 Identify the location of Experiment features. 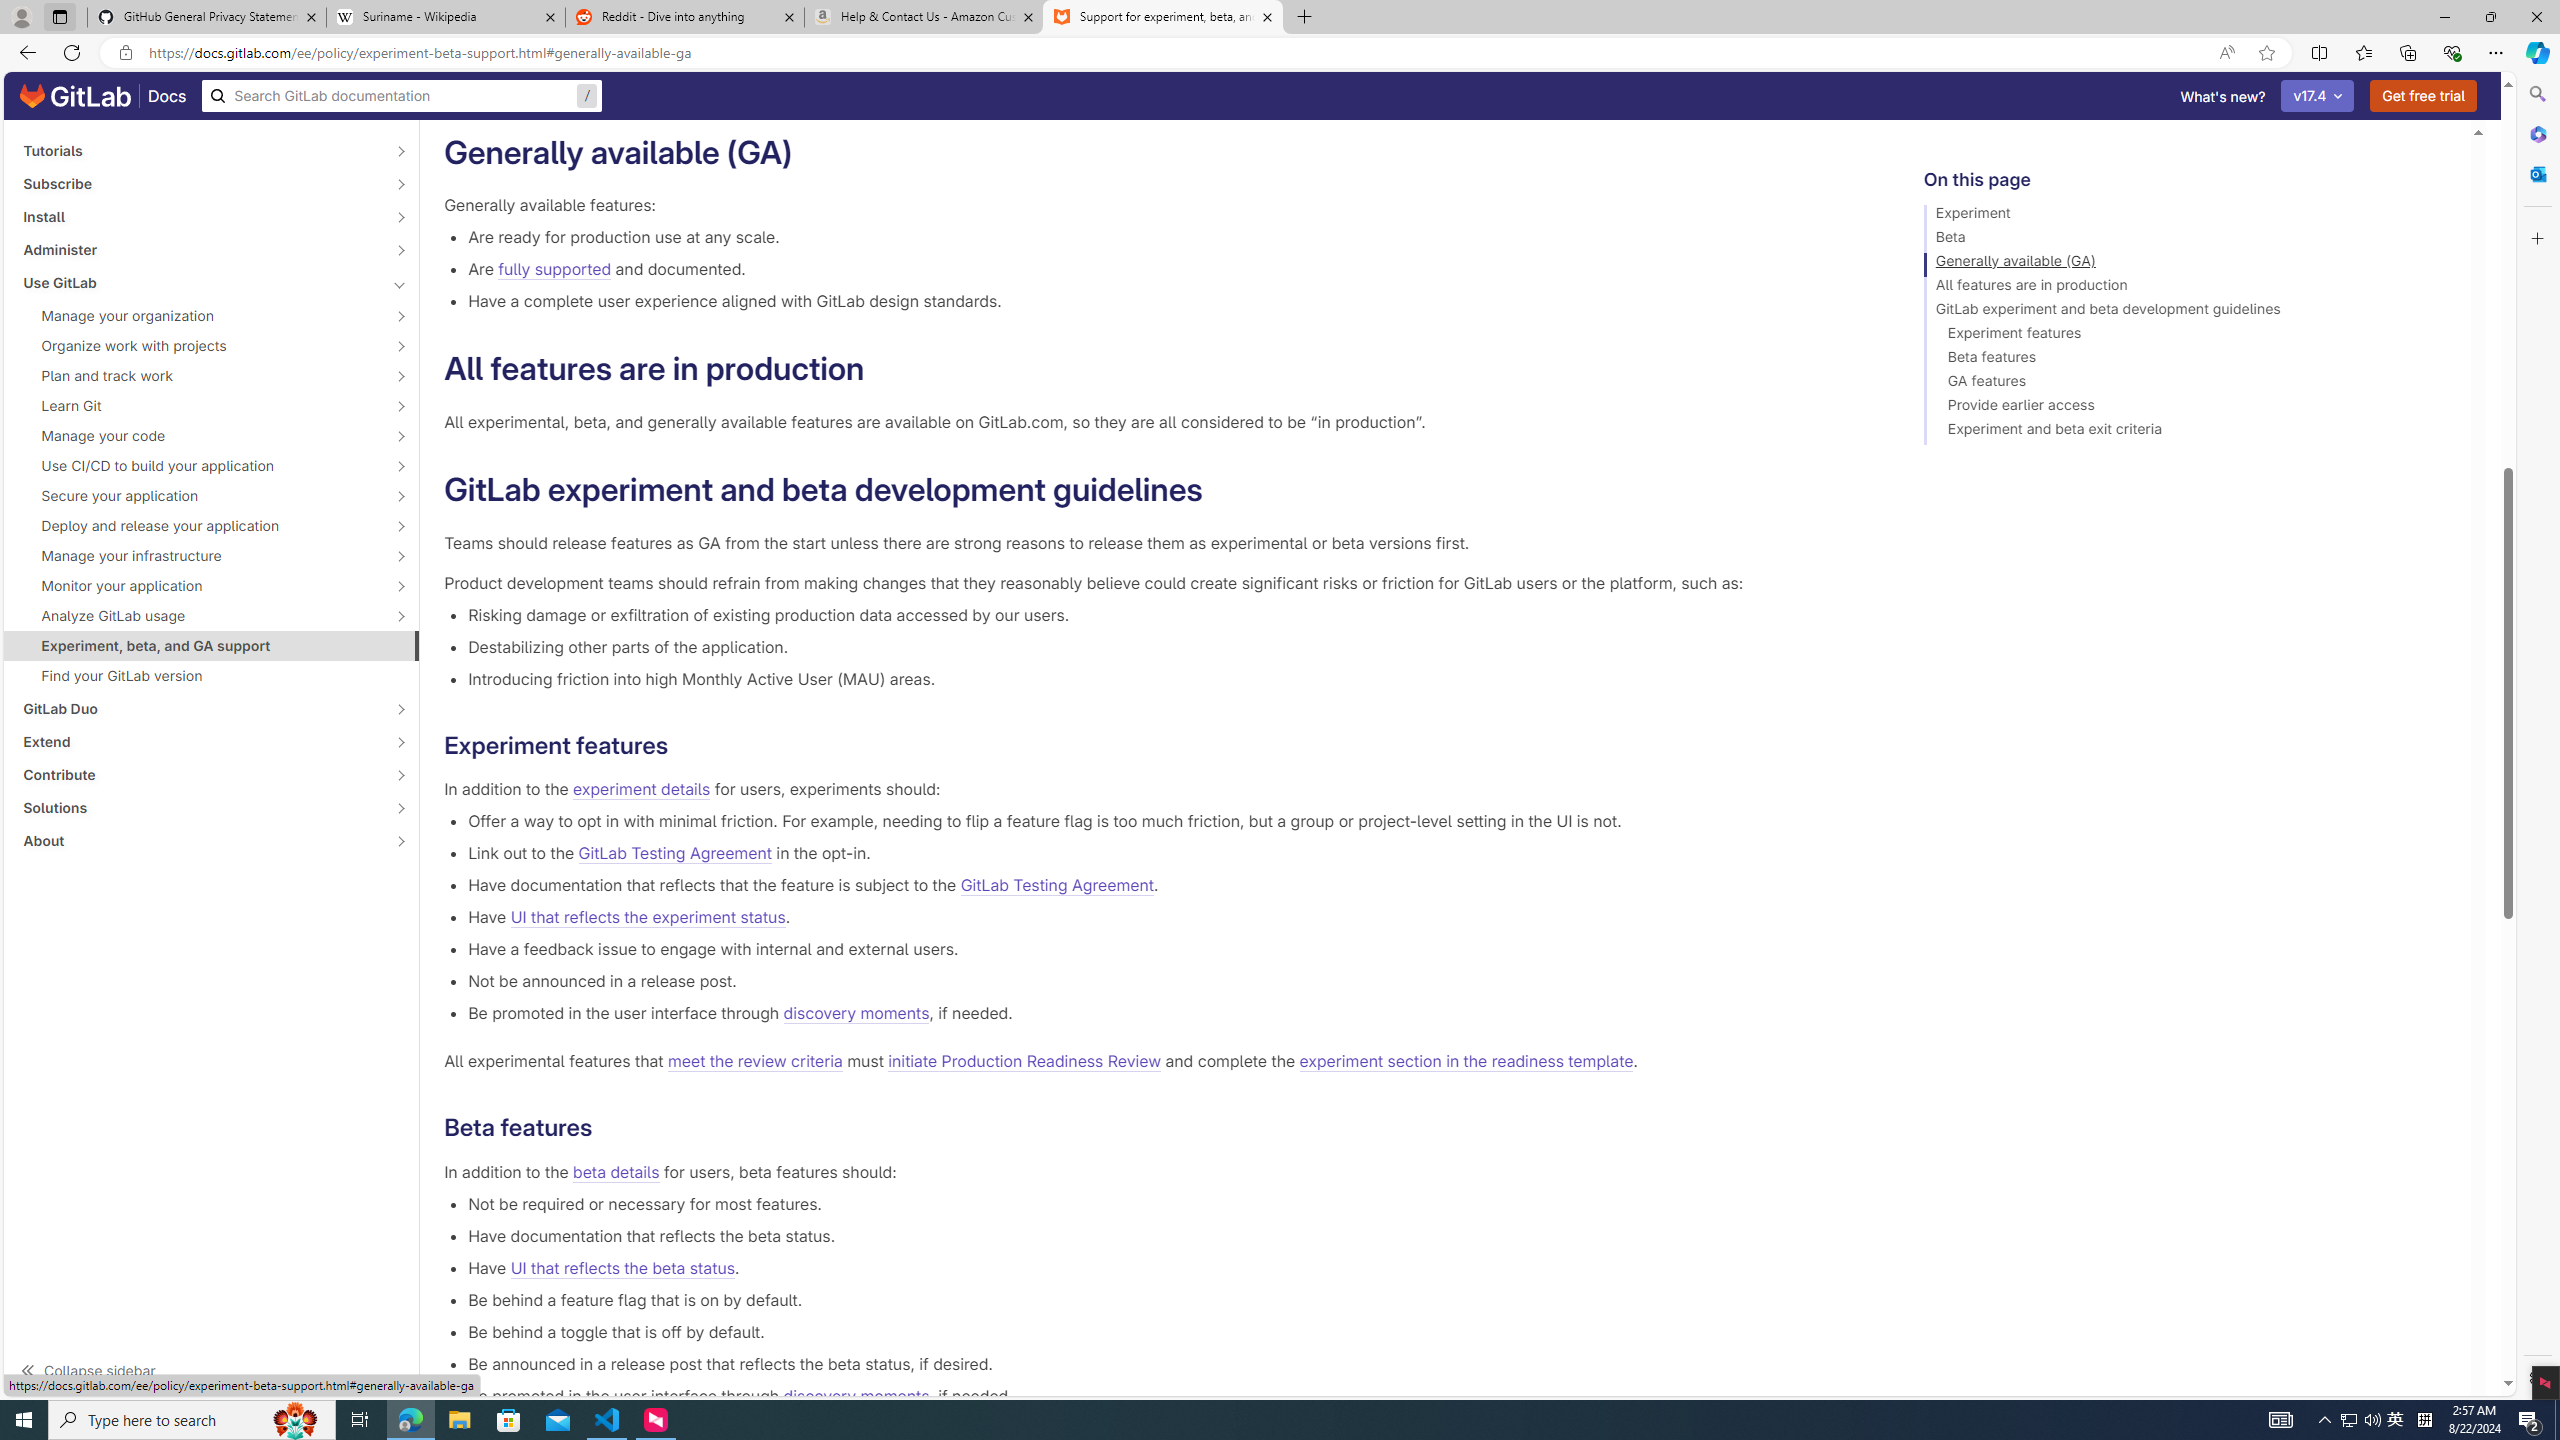
(2188, 336).